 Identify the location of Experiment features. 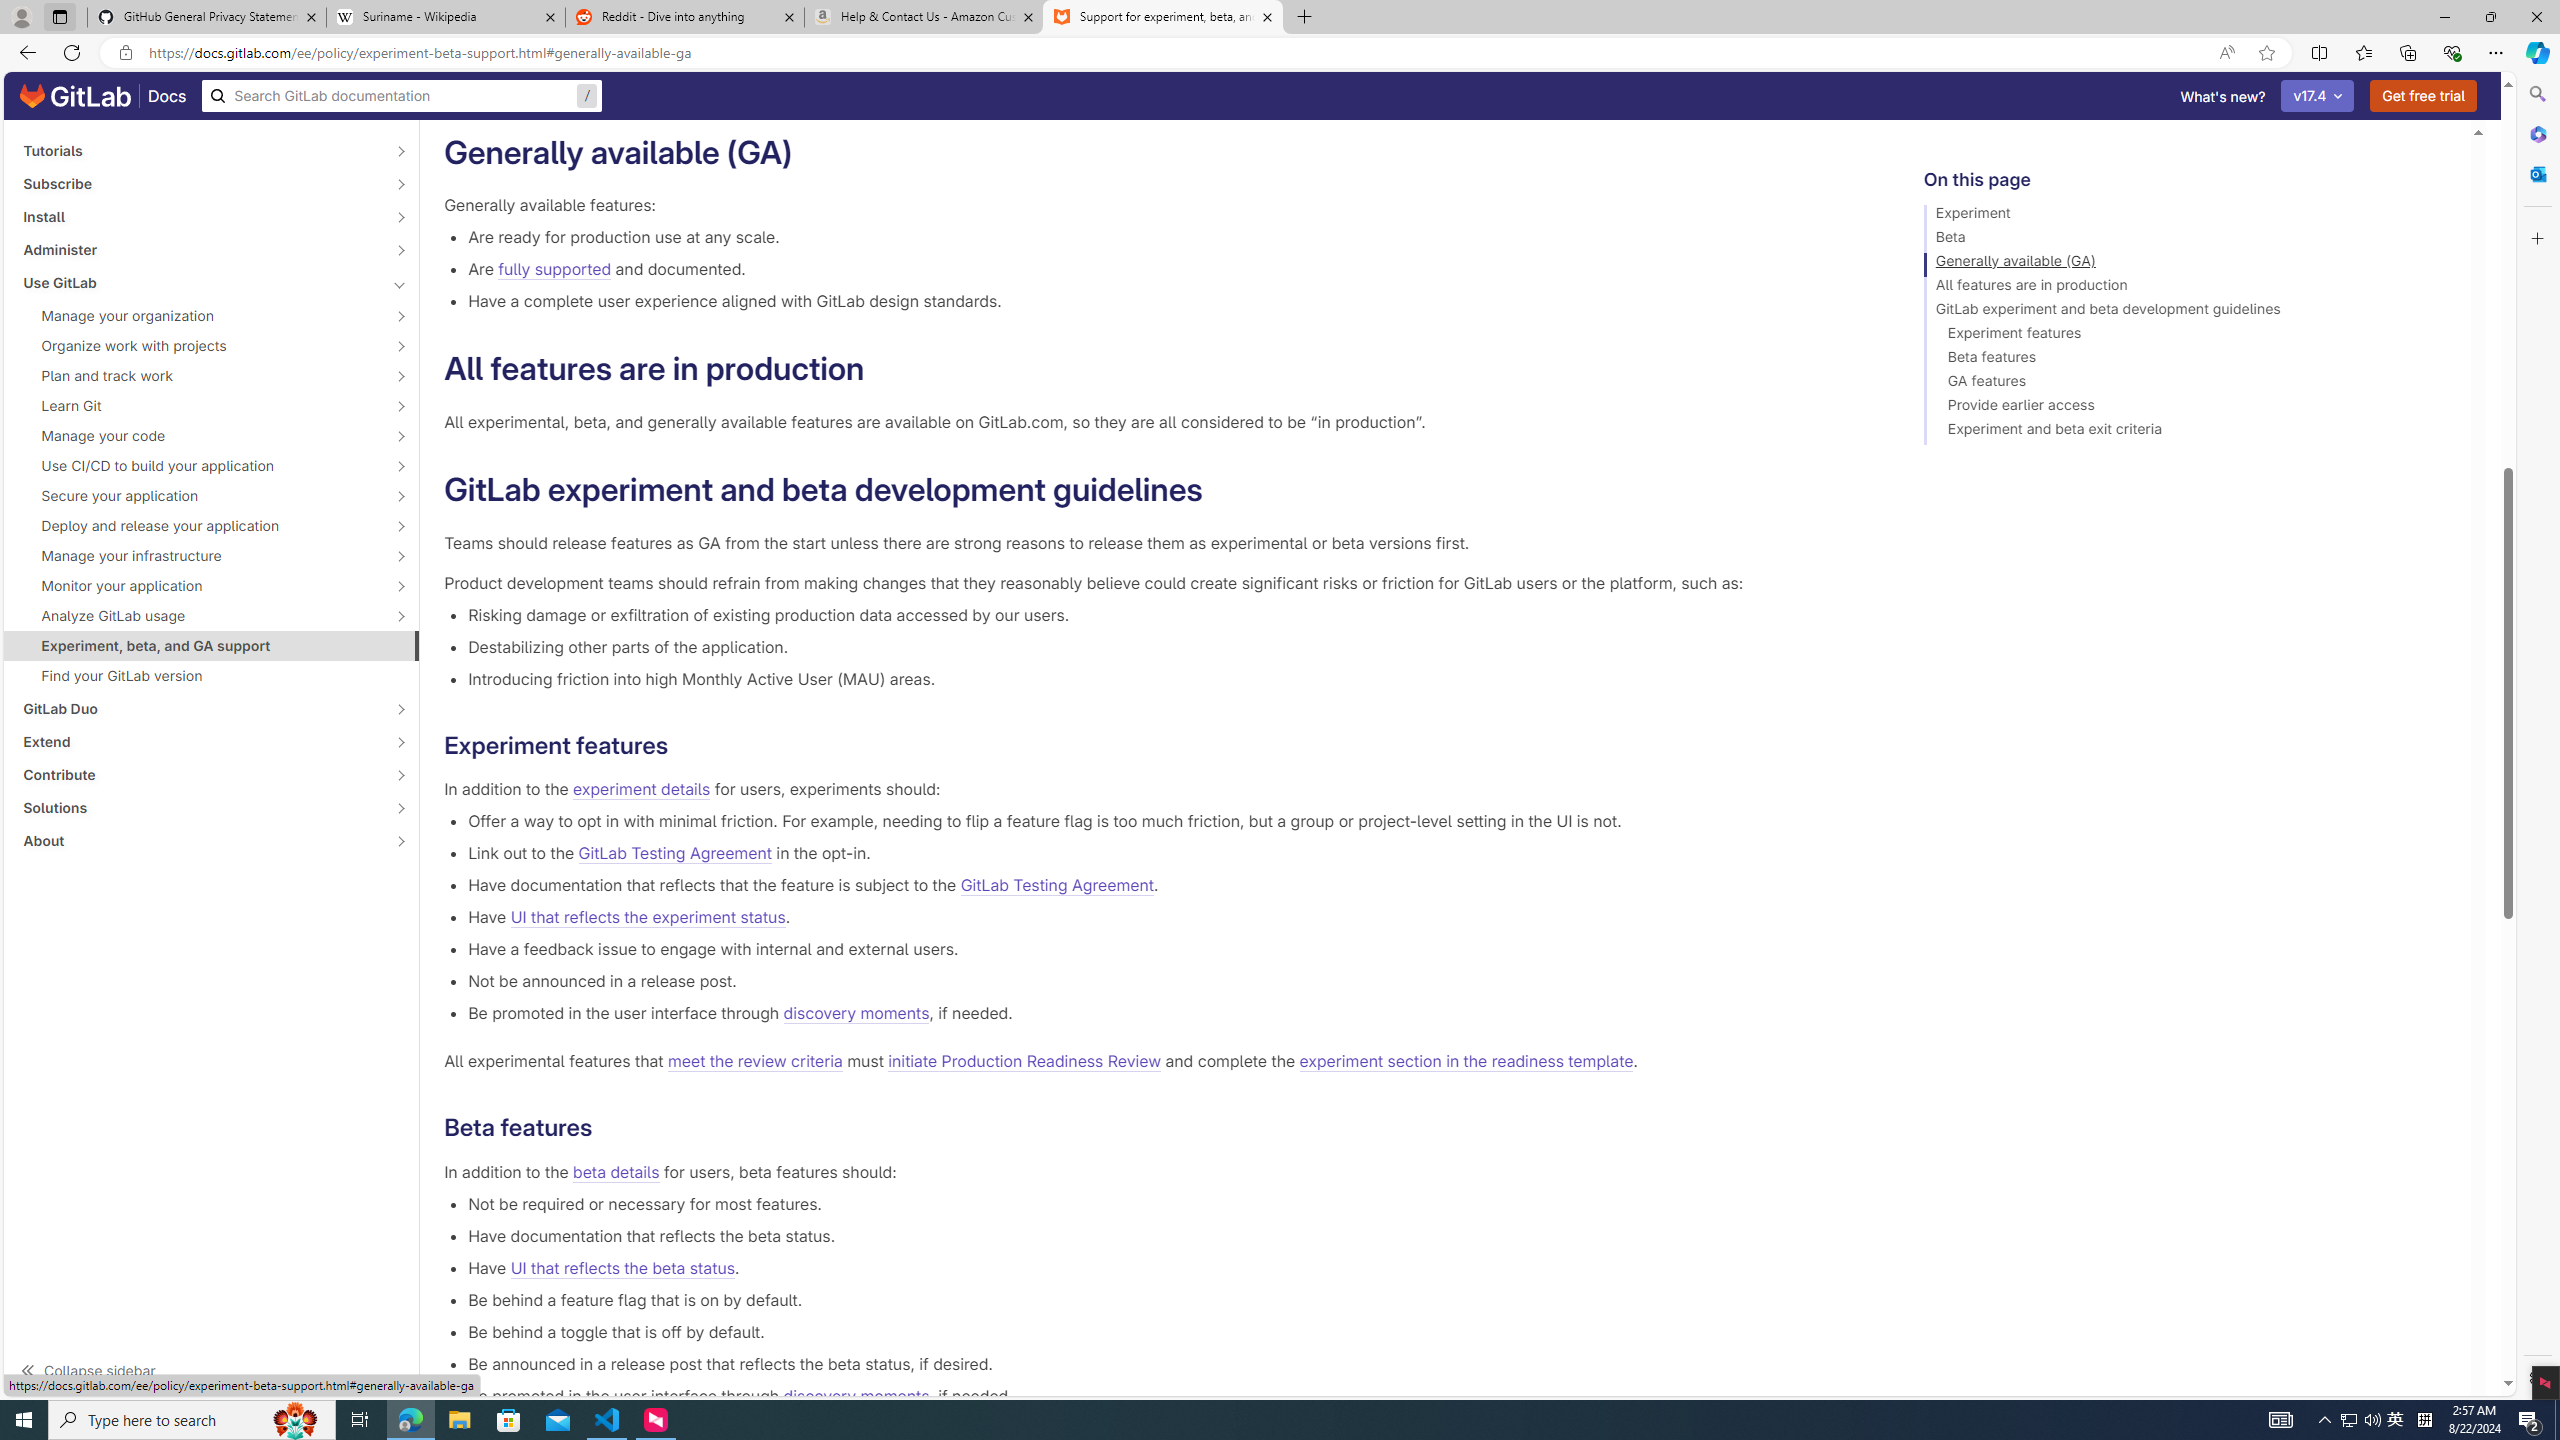
(2188, 336).